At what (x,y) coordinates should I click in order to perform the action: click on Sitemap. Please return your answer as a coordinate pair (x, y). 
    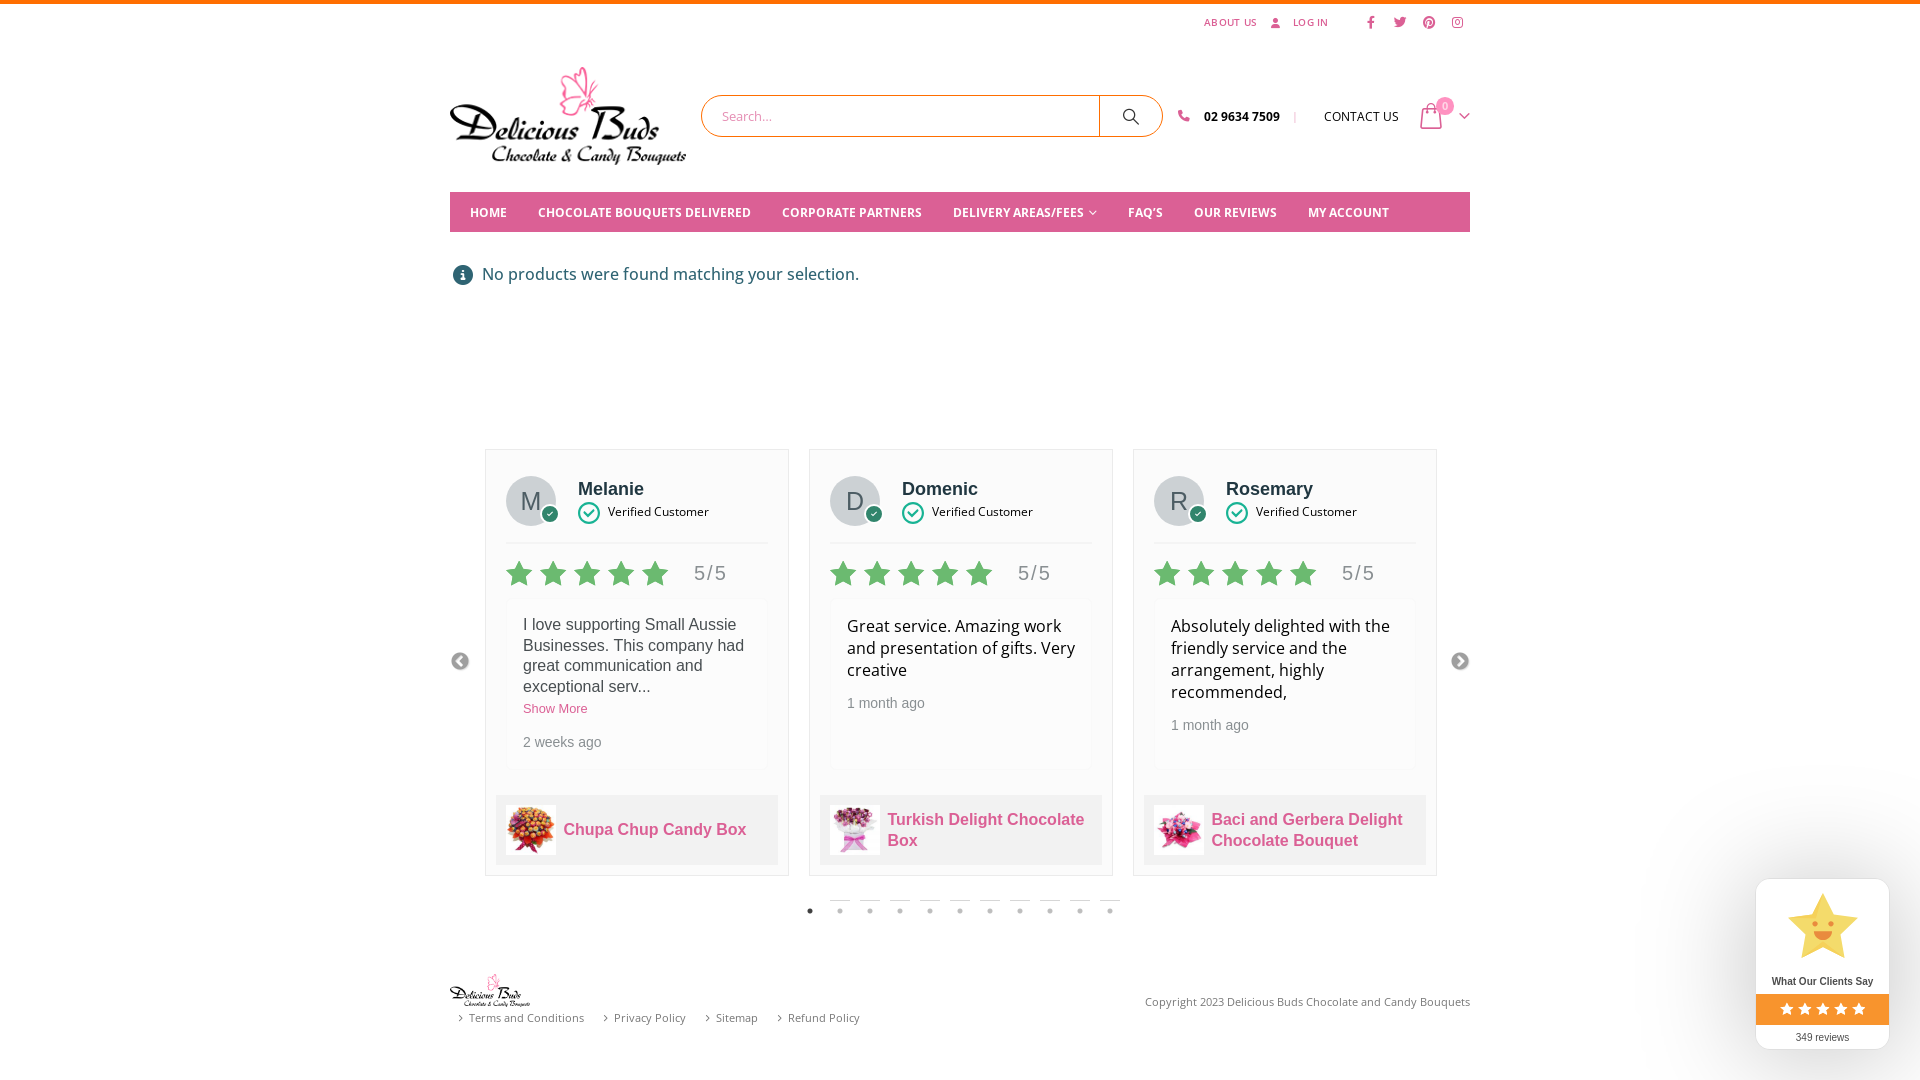
    Looking at the image, I should click on (737, 1018).